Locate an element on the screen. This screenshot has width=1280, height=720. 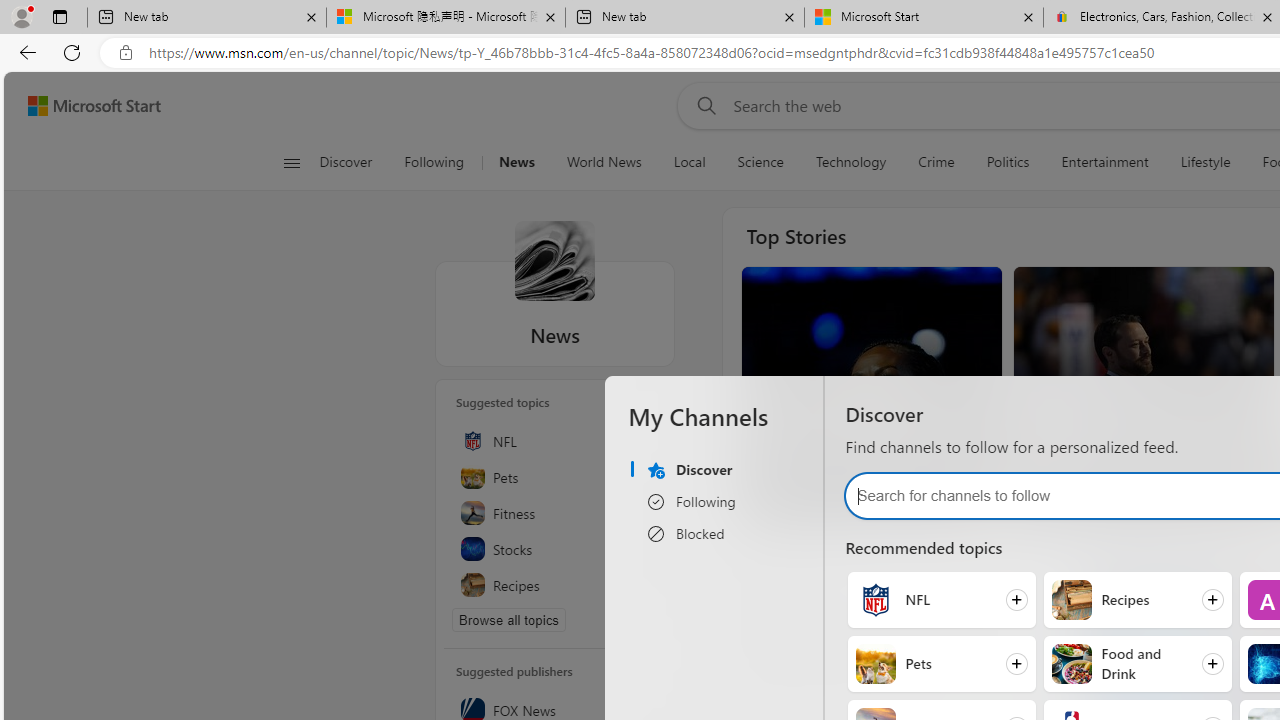
Discover is located at coordinates (345, 162).